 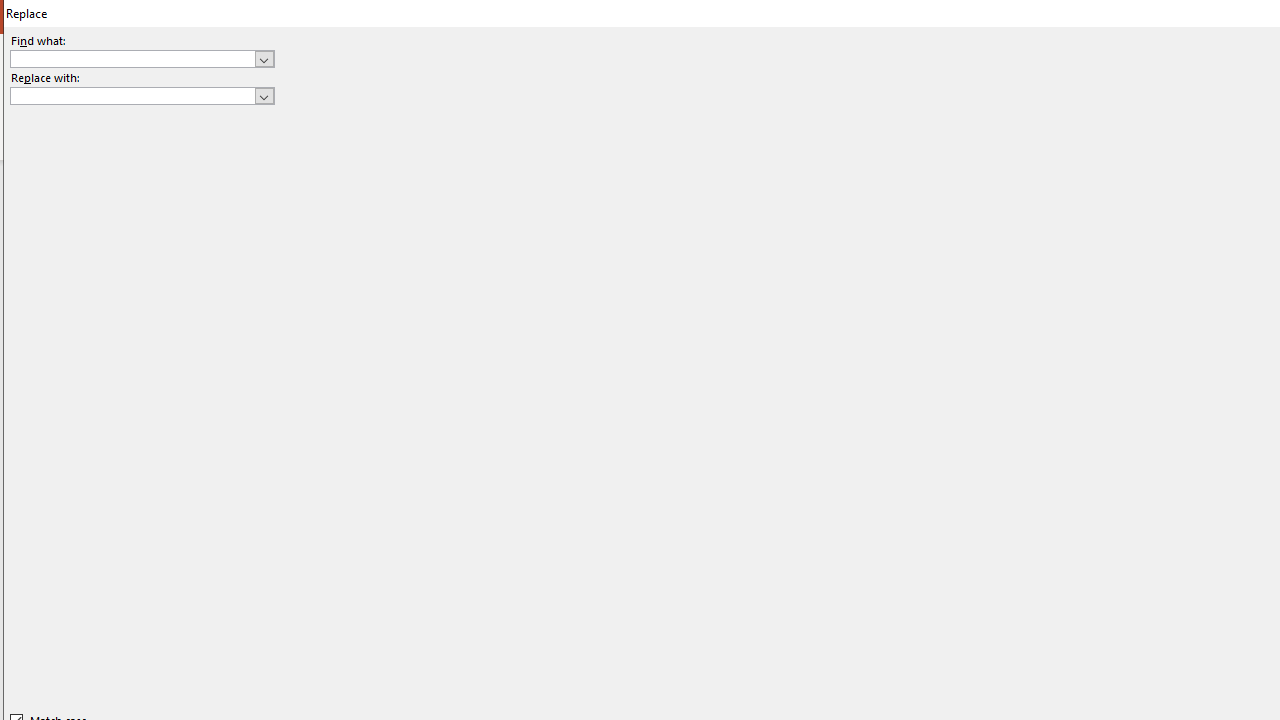 I want to click on Replace with, so click(x=132, y=95).